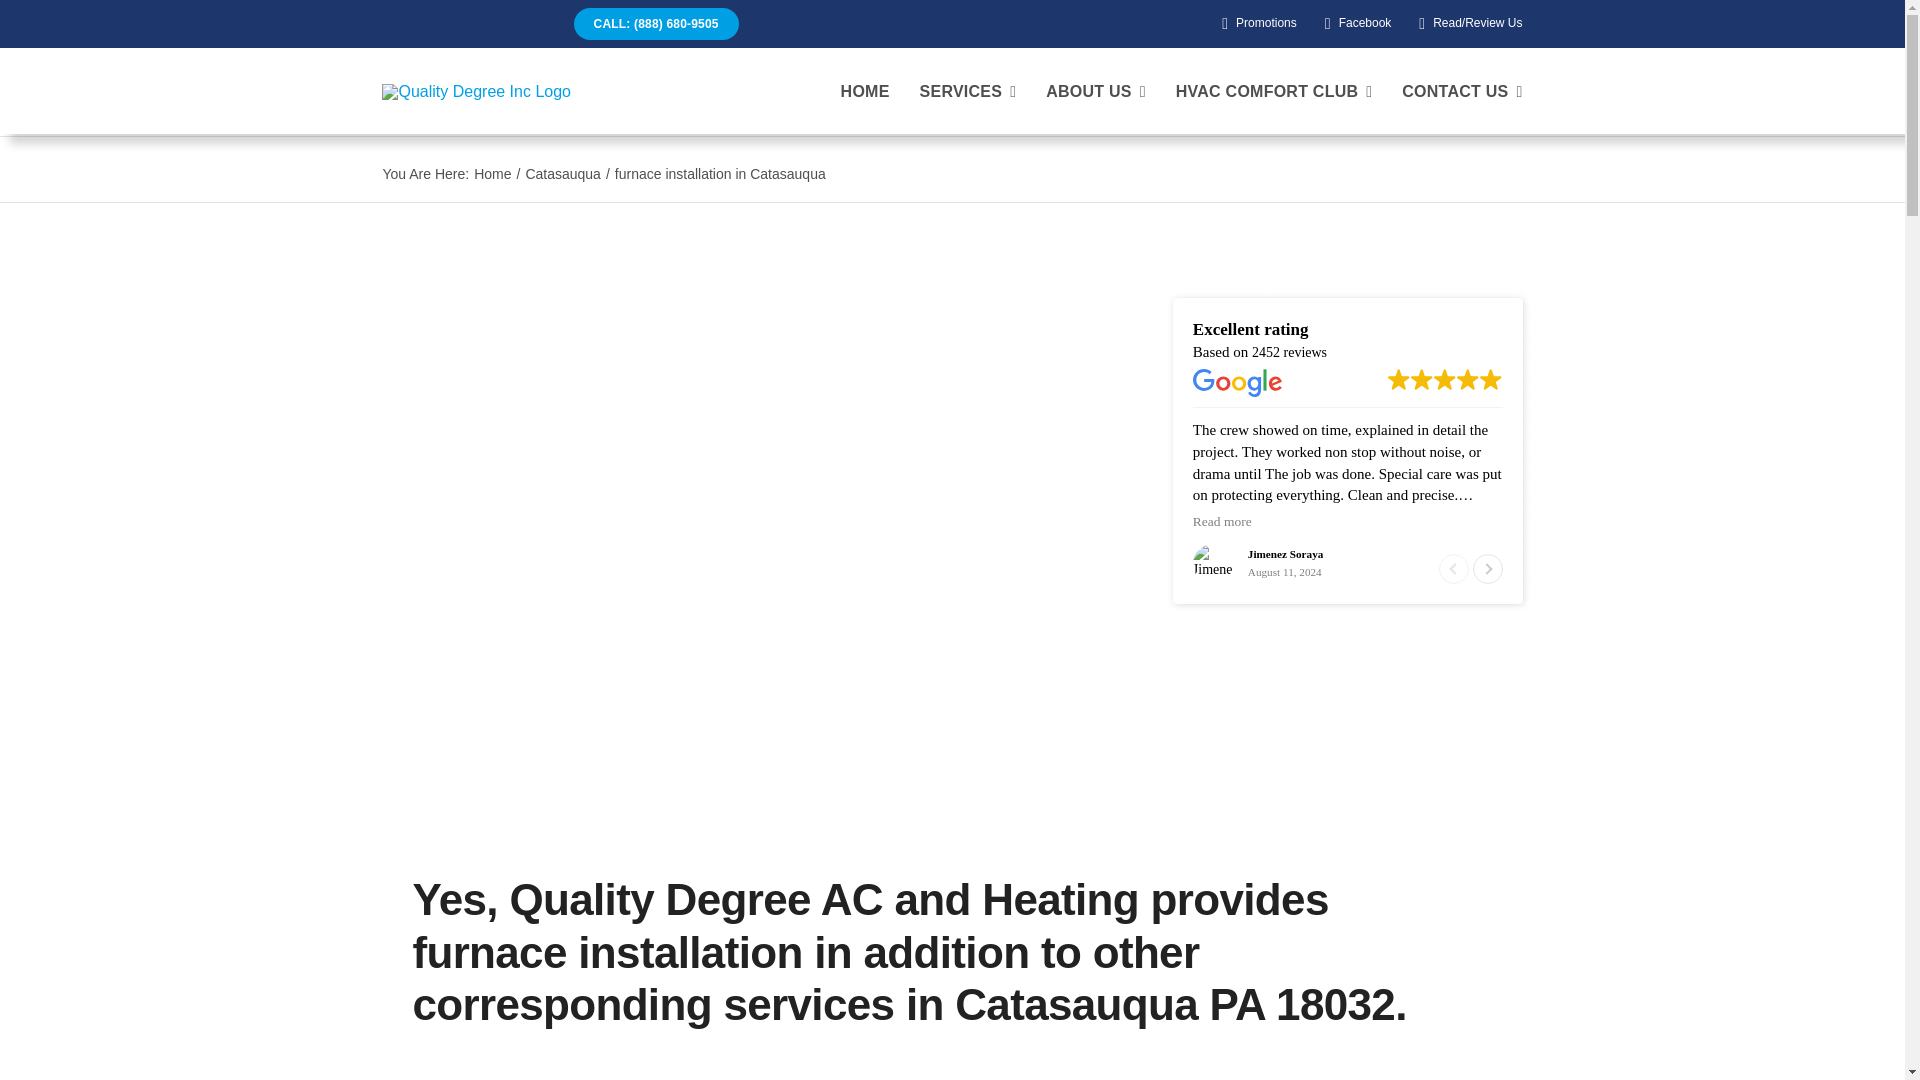 Image resolution: width=1920 pixels, height=1080 pixels. Describe the element at coordinates (562, 174) in the screenshot. I see `Catasauqua` at that location.